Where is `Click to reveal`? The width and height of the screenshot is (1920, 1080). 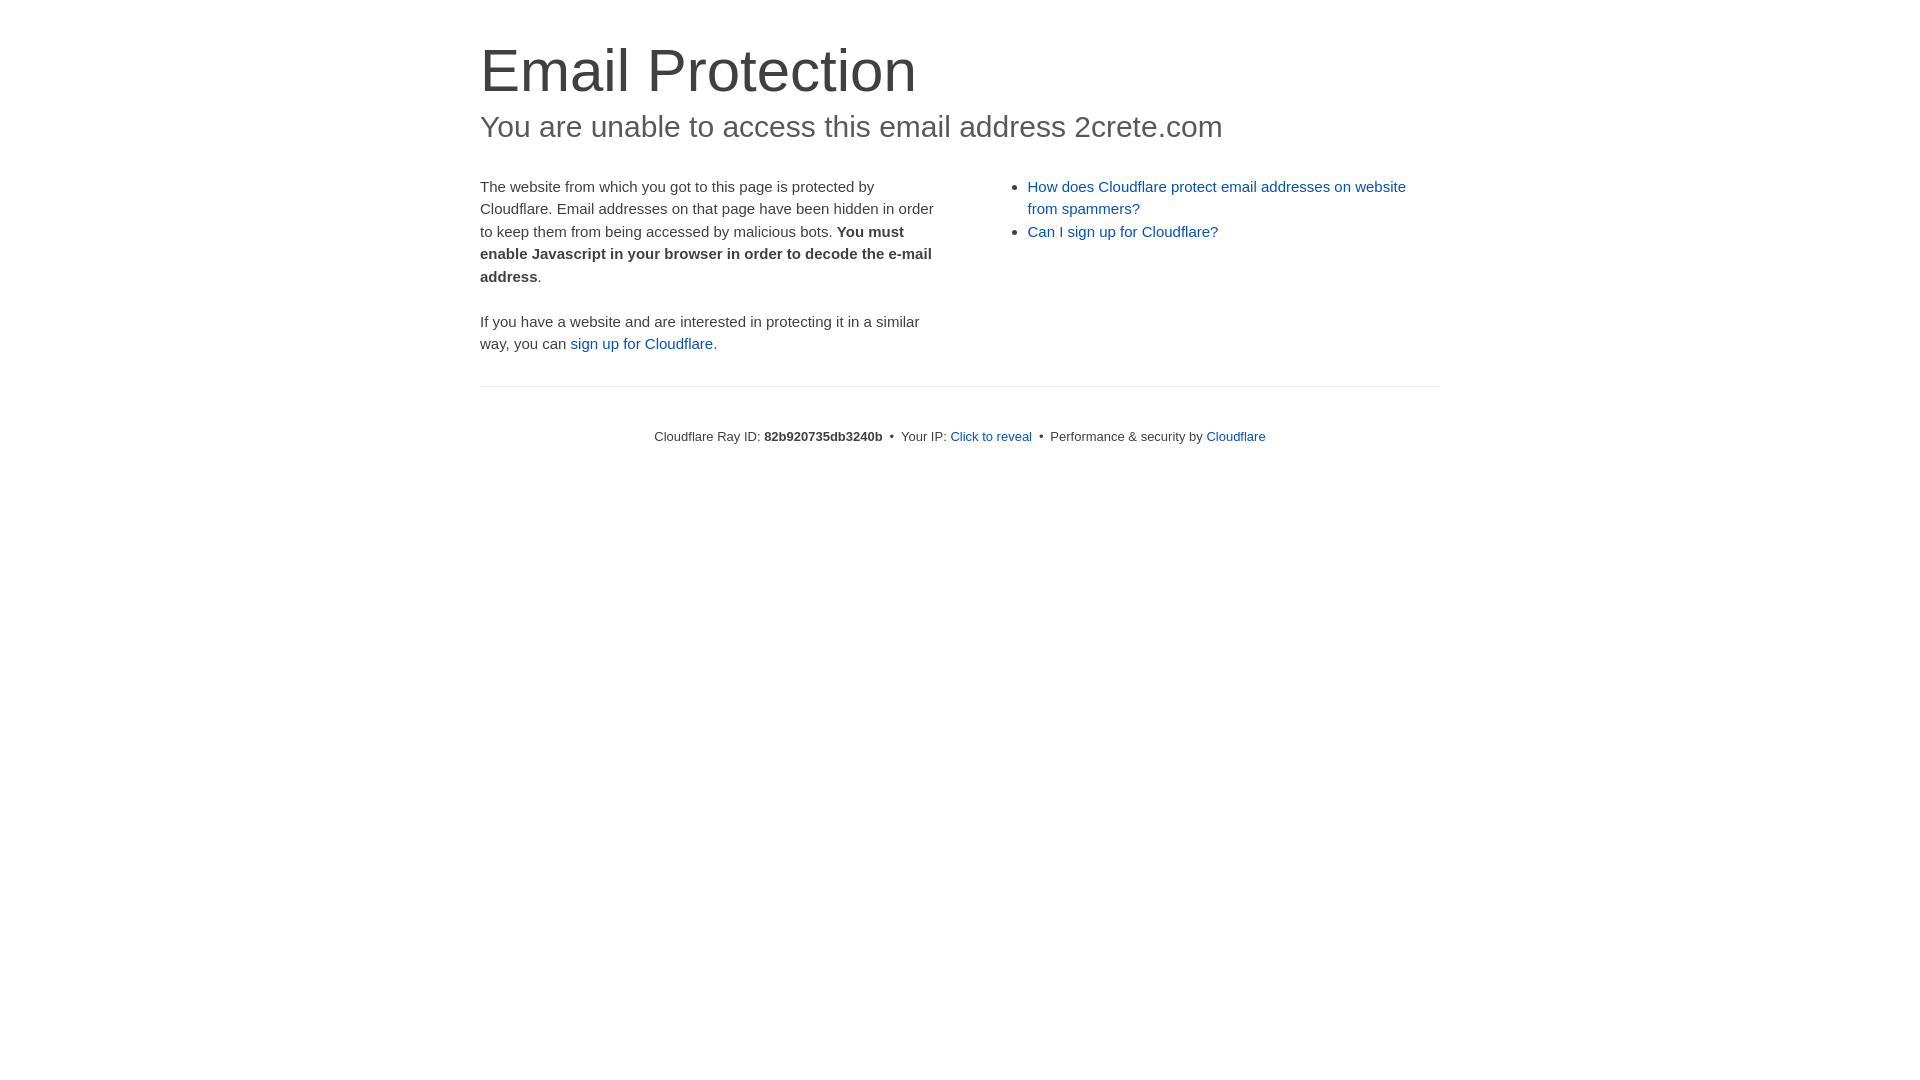 Click to reveal is located at coordinates (991, 436).